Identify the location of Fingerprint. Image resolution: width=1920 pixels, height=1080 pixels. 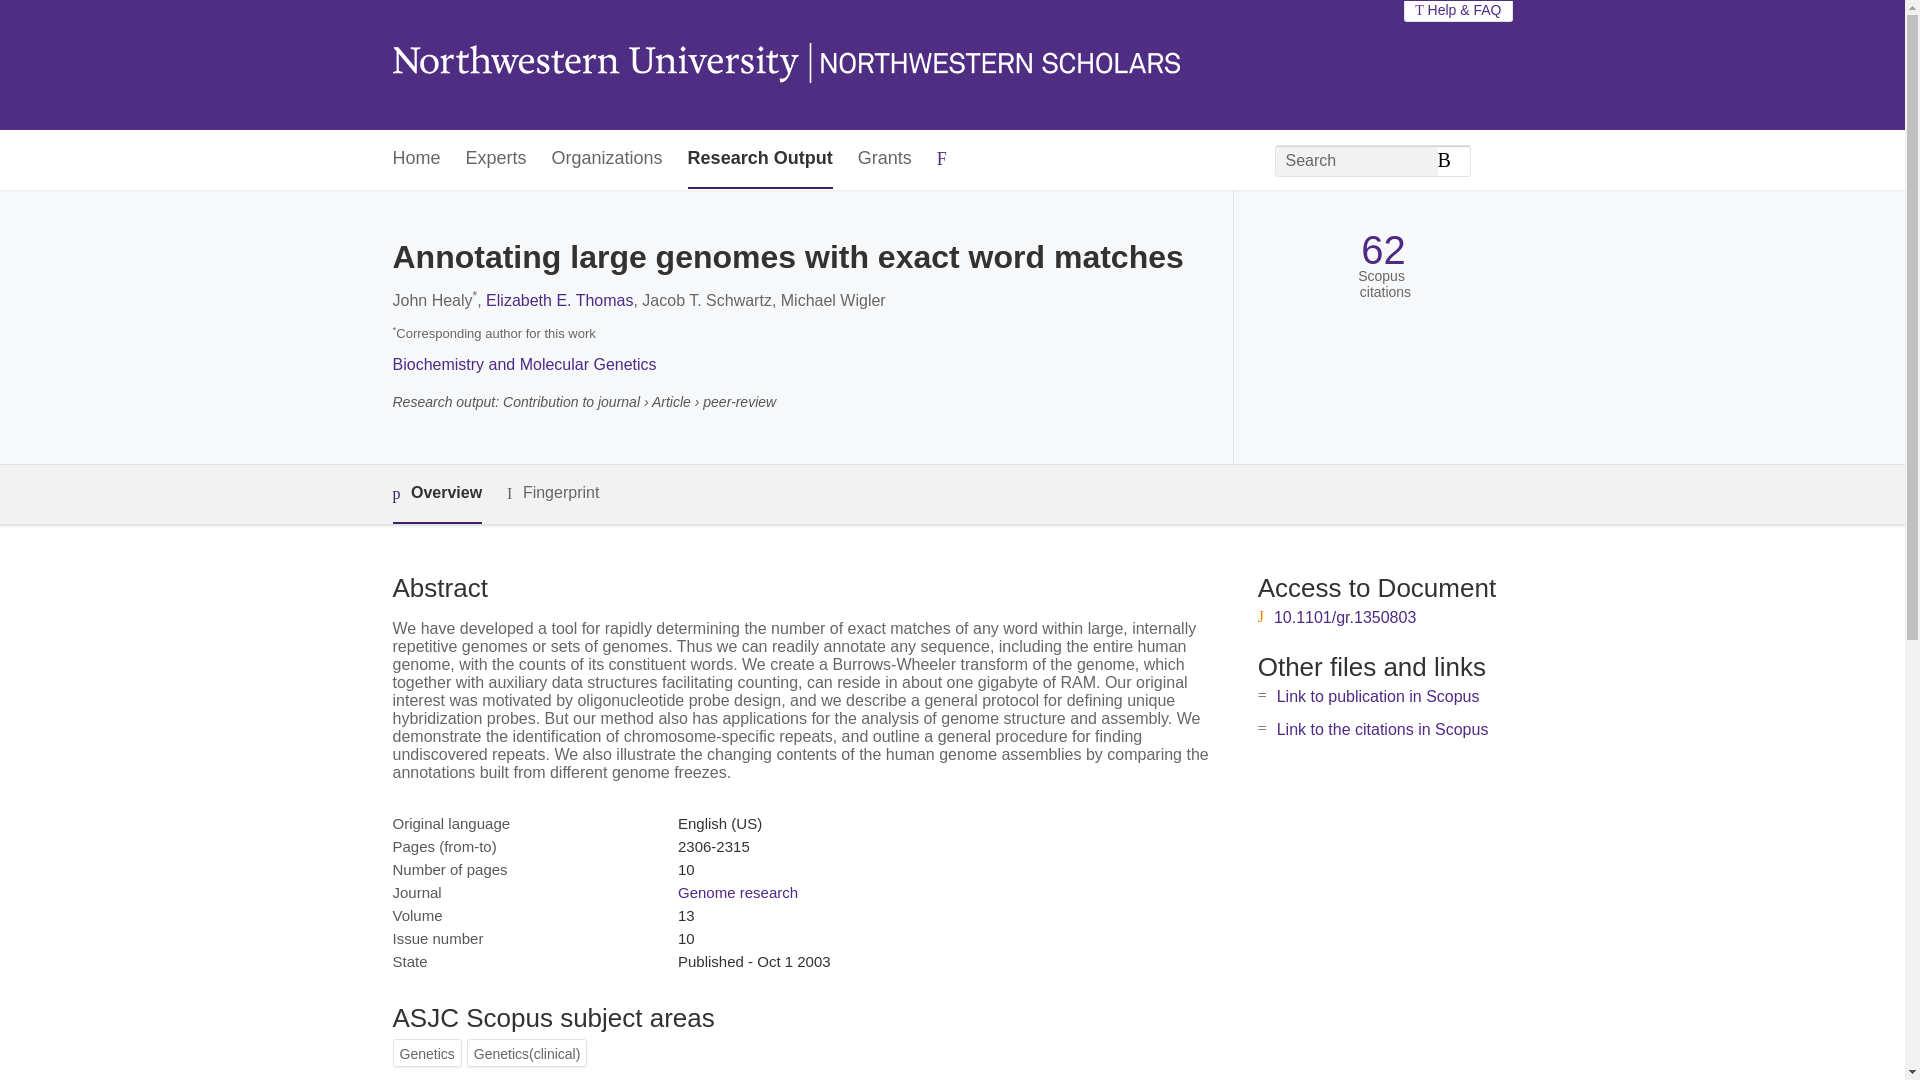
(552, 493).